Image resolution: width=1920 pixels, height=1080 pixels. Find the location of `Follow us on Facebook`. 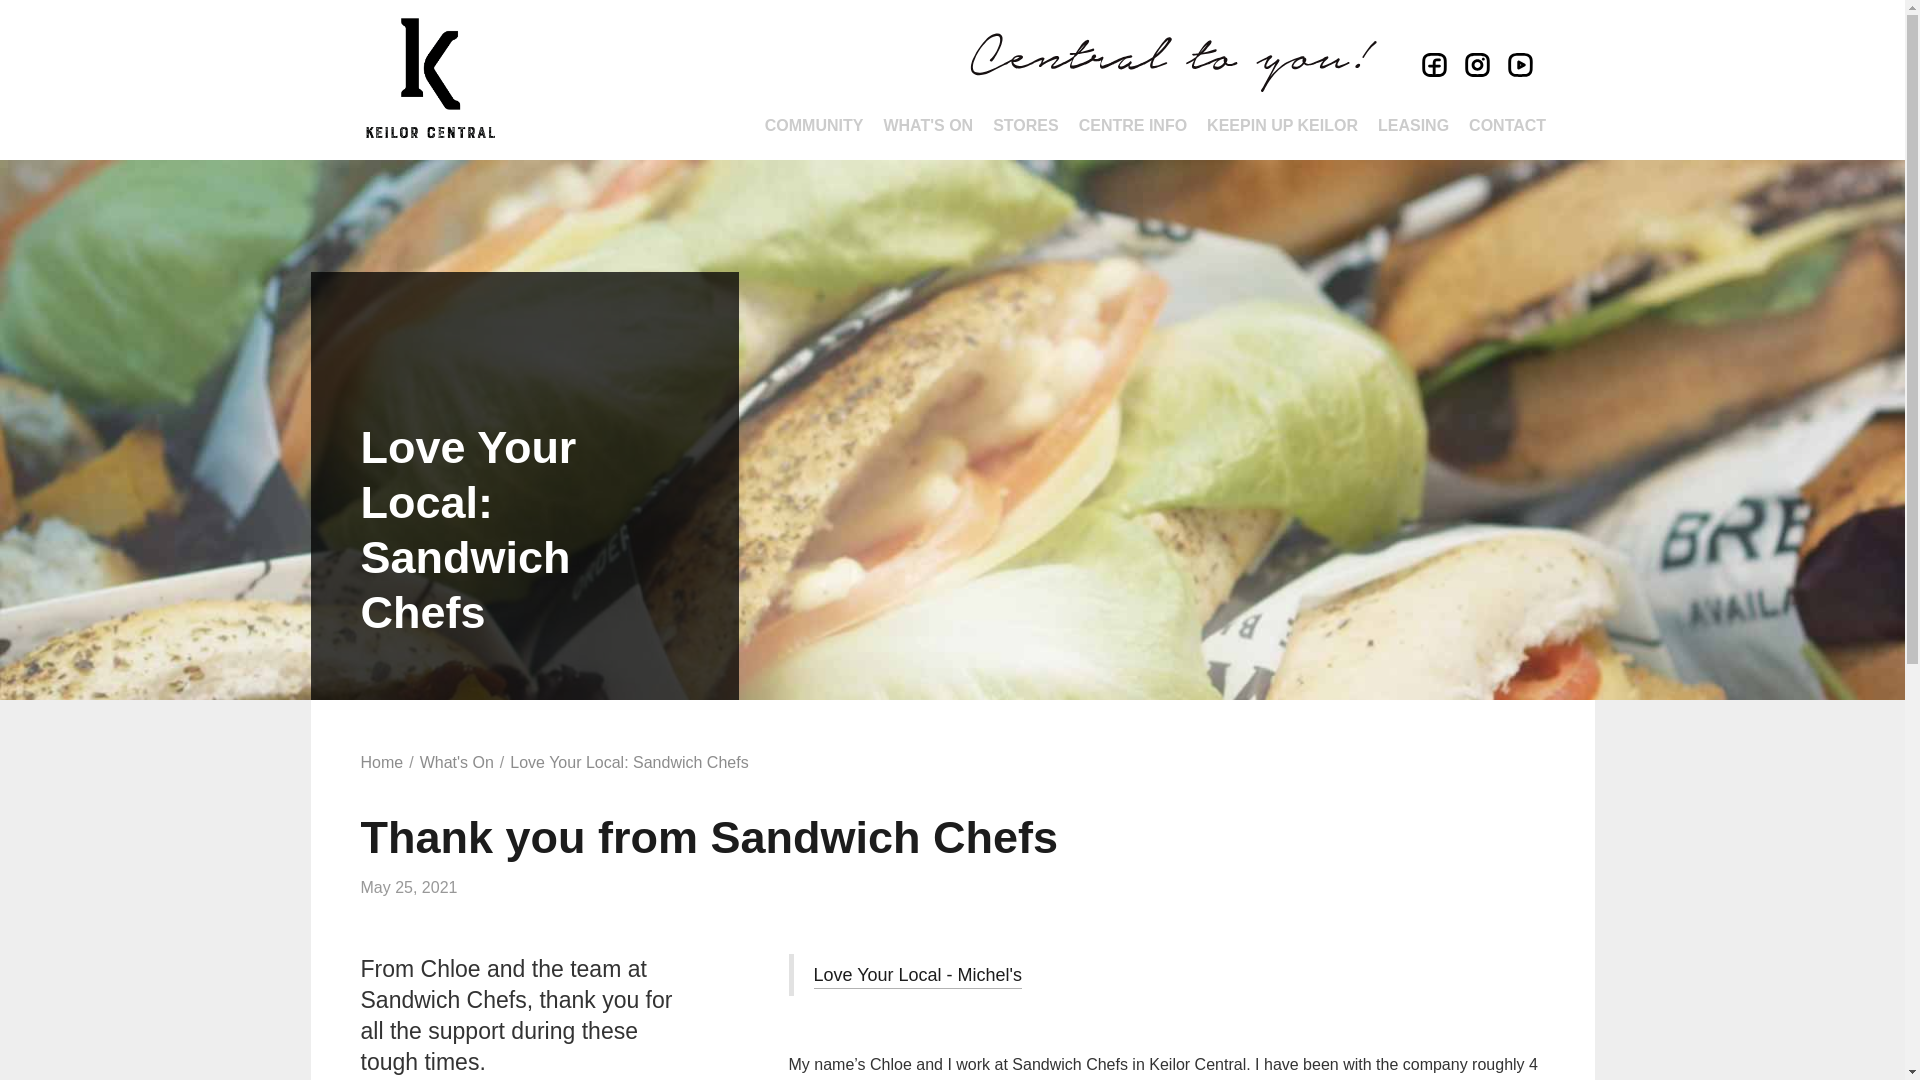

Follow us on Facebook is located at coordinates (1431, 67).